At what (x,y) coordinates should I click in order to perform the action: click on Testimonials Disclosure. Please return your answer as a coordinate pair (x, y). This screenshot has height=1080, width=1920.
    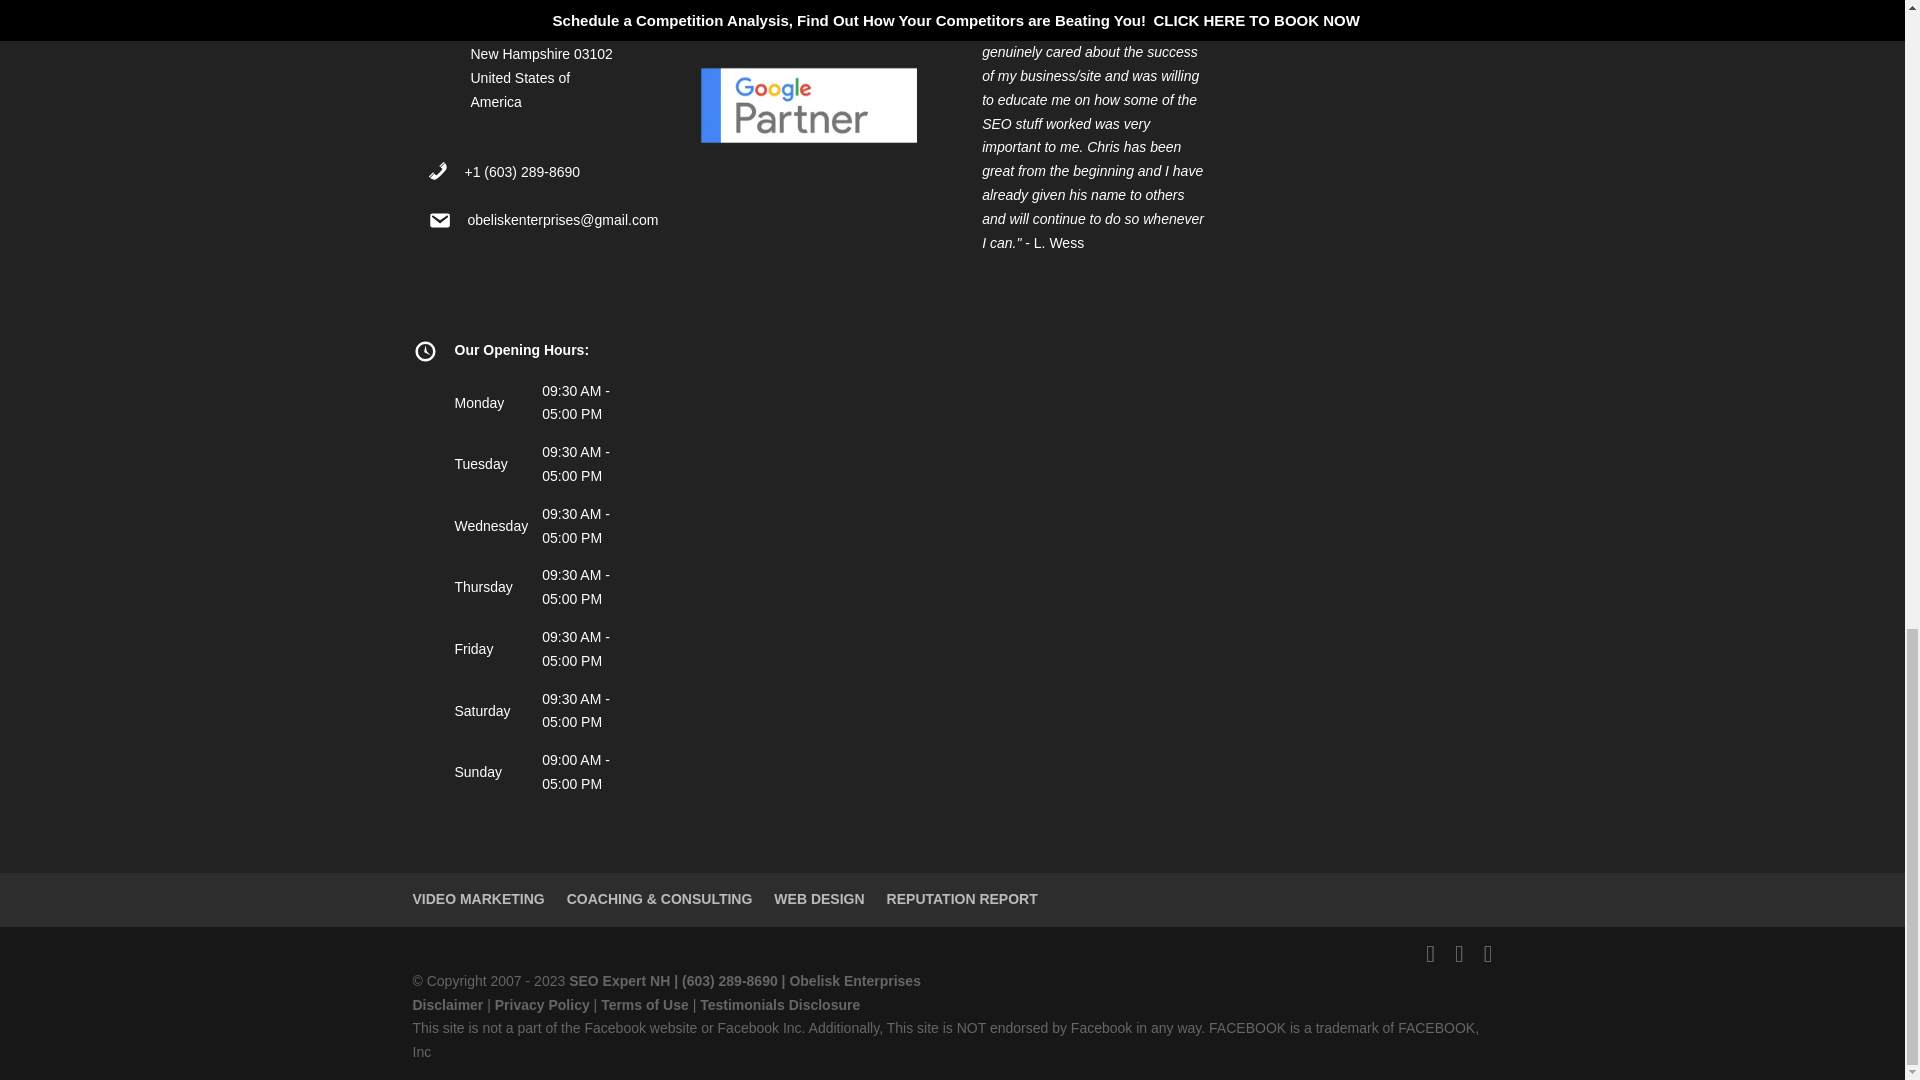
    Looking at the image, I should click on (780, 1004).